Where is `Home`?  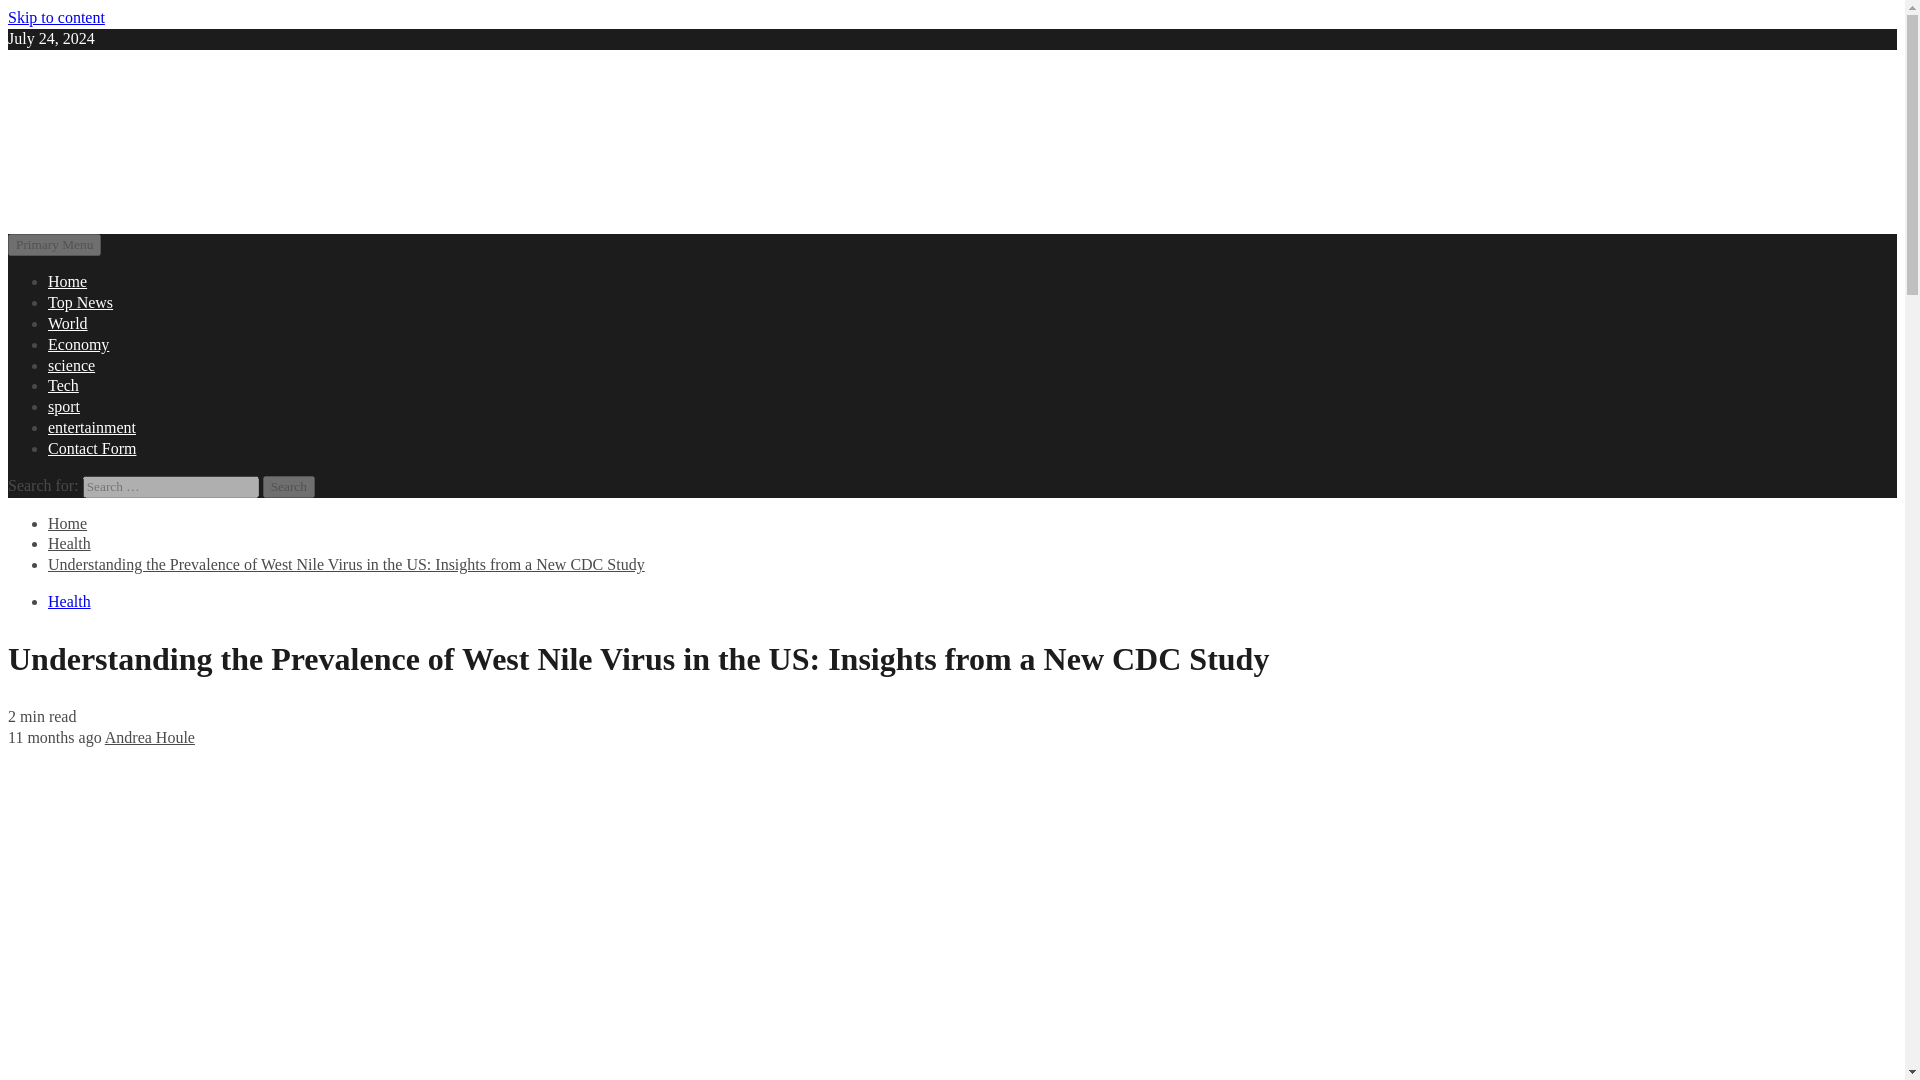
Home is located at coordinates (67, 282).